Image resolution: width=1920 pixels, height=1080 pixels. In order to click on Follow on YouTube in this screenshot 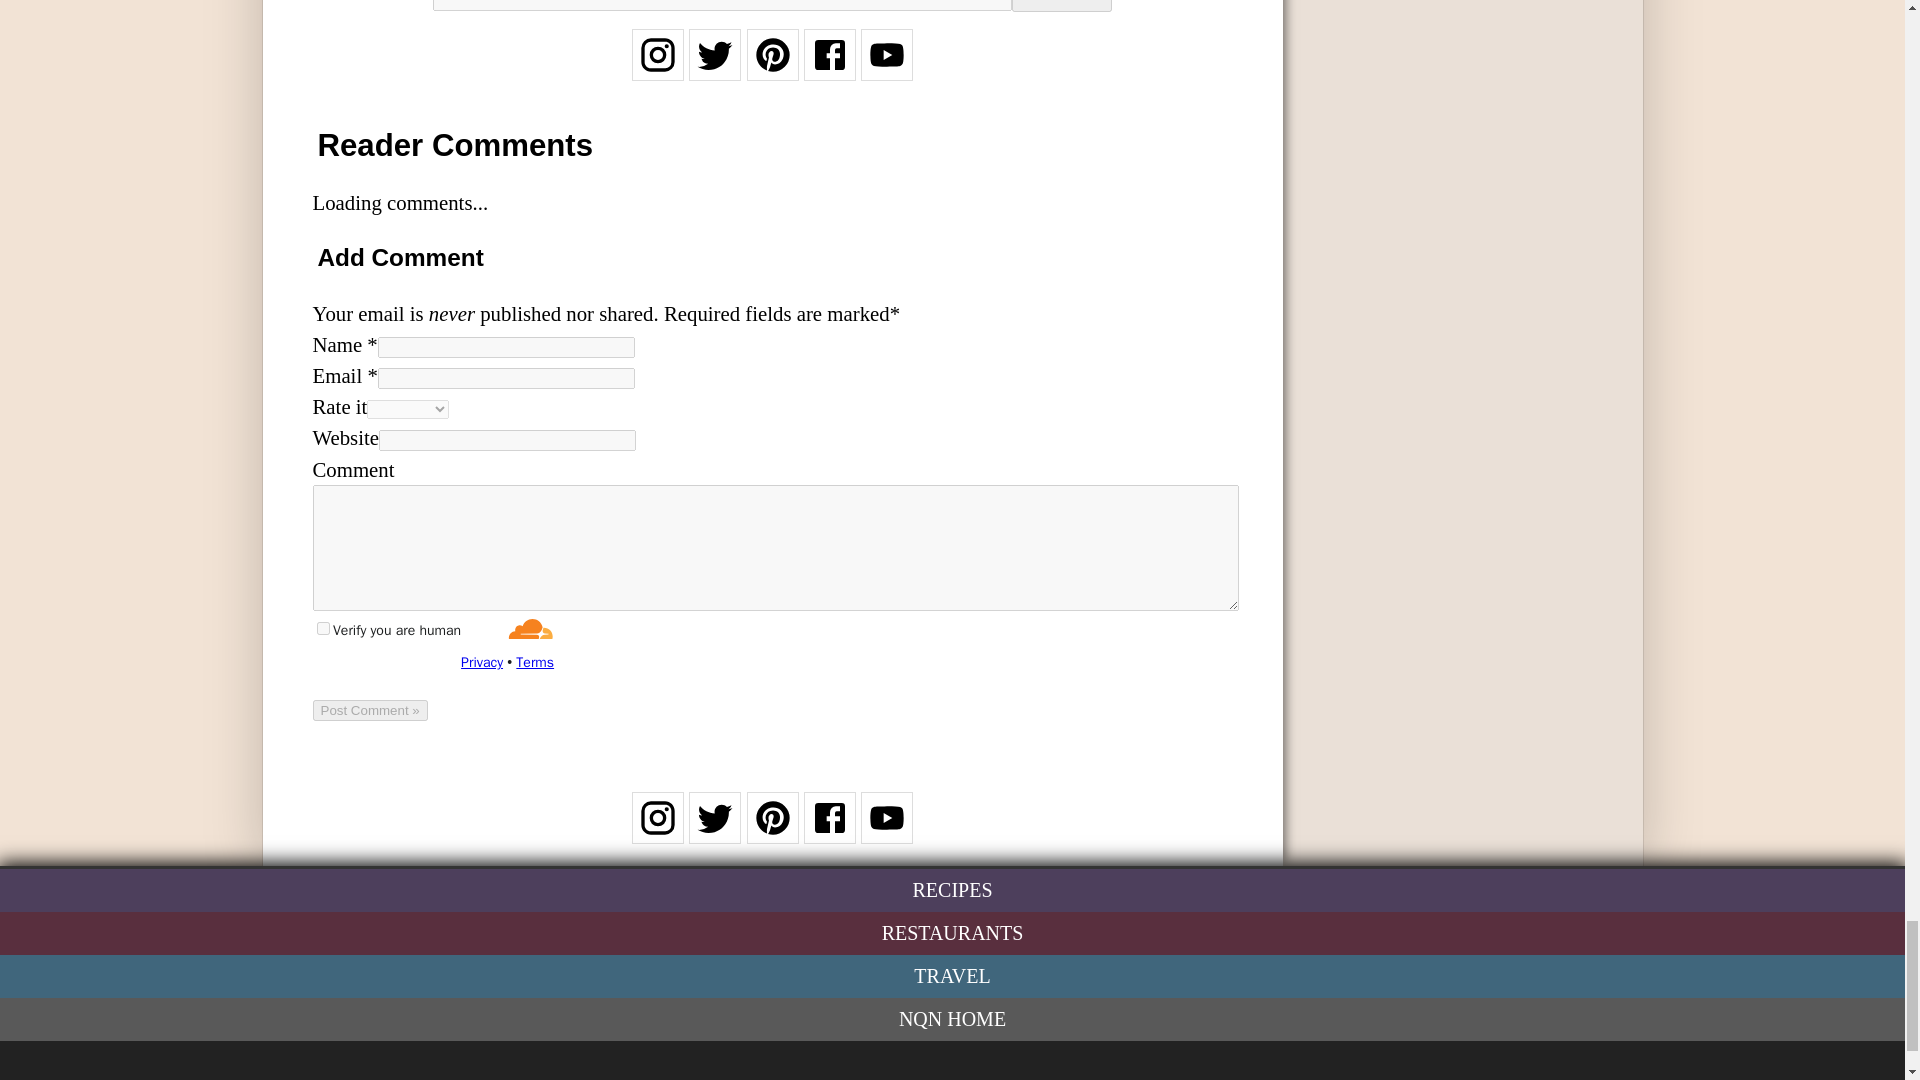, I will do `click(886, 67)`.